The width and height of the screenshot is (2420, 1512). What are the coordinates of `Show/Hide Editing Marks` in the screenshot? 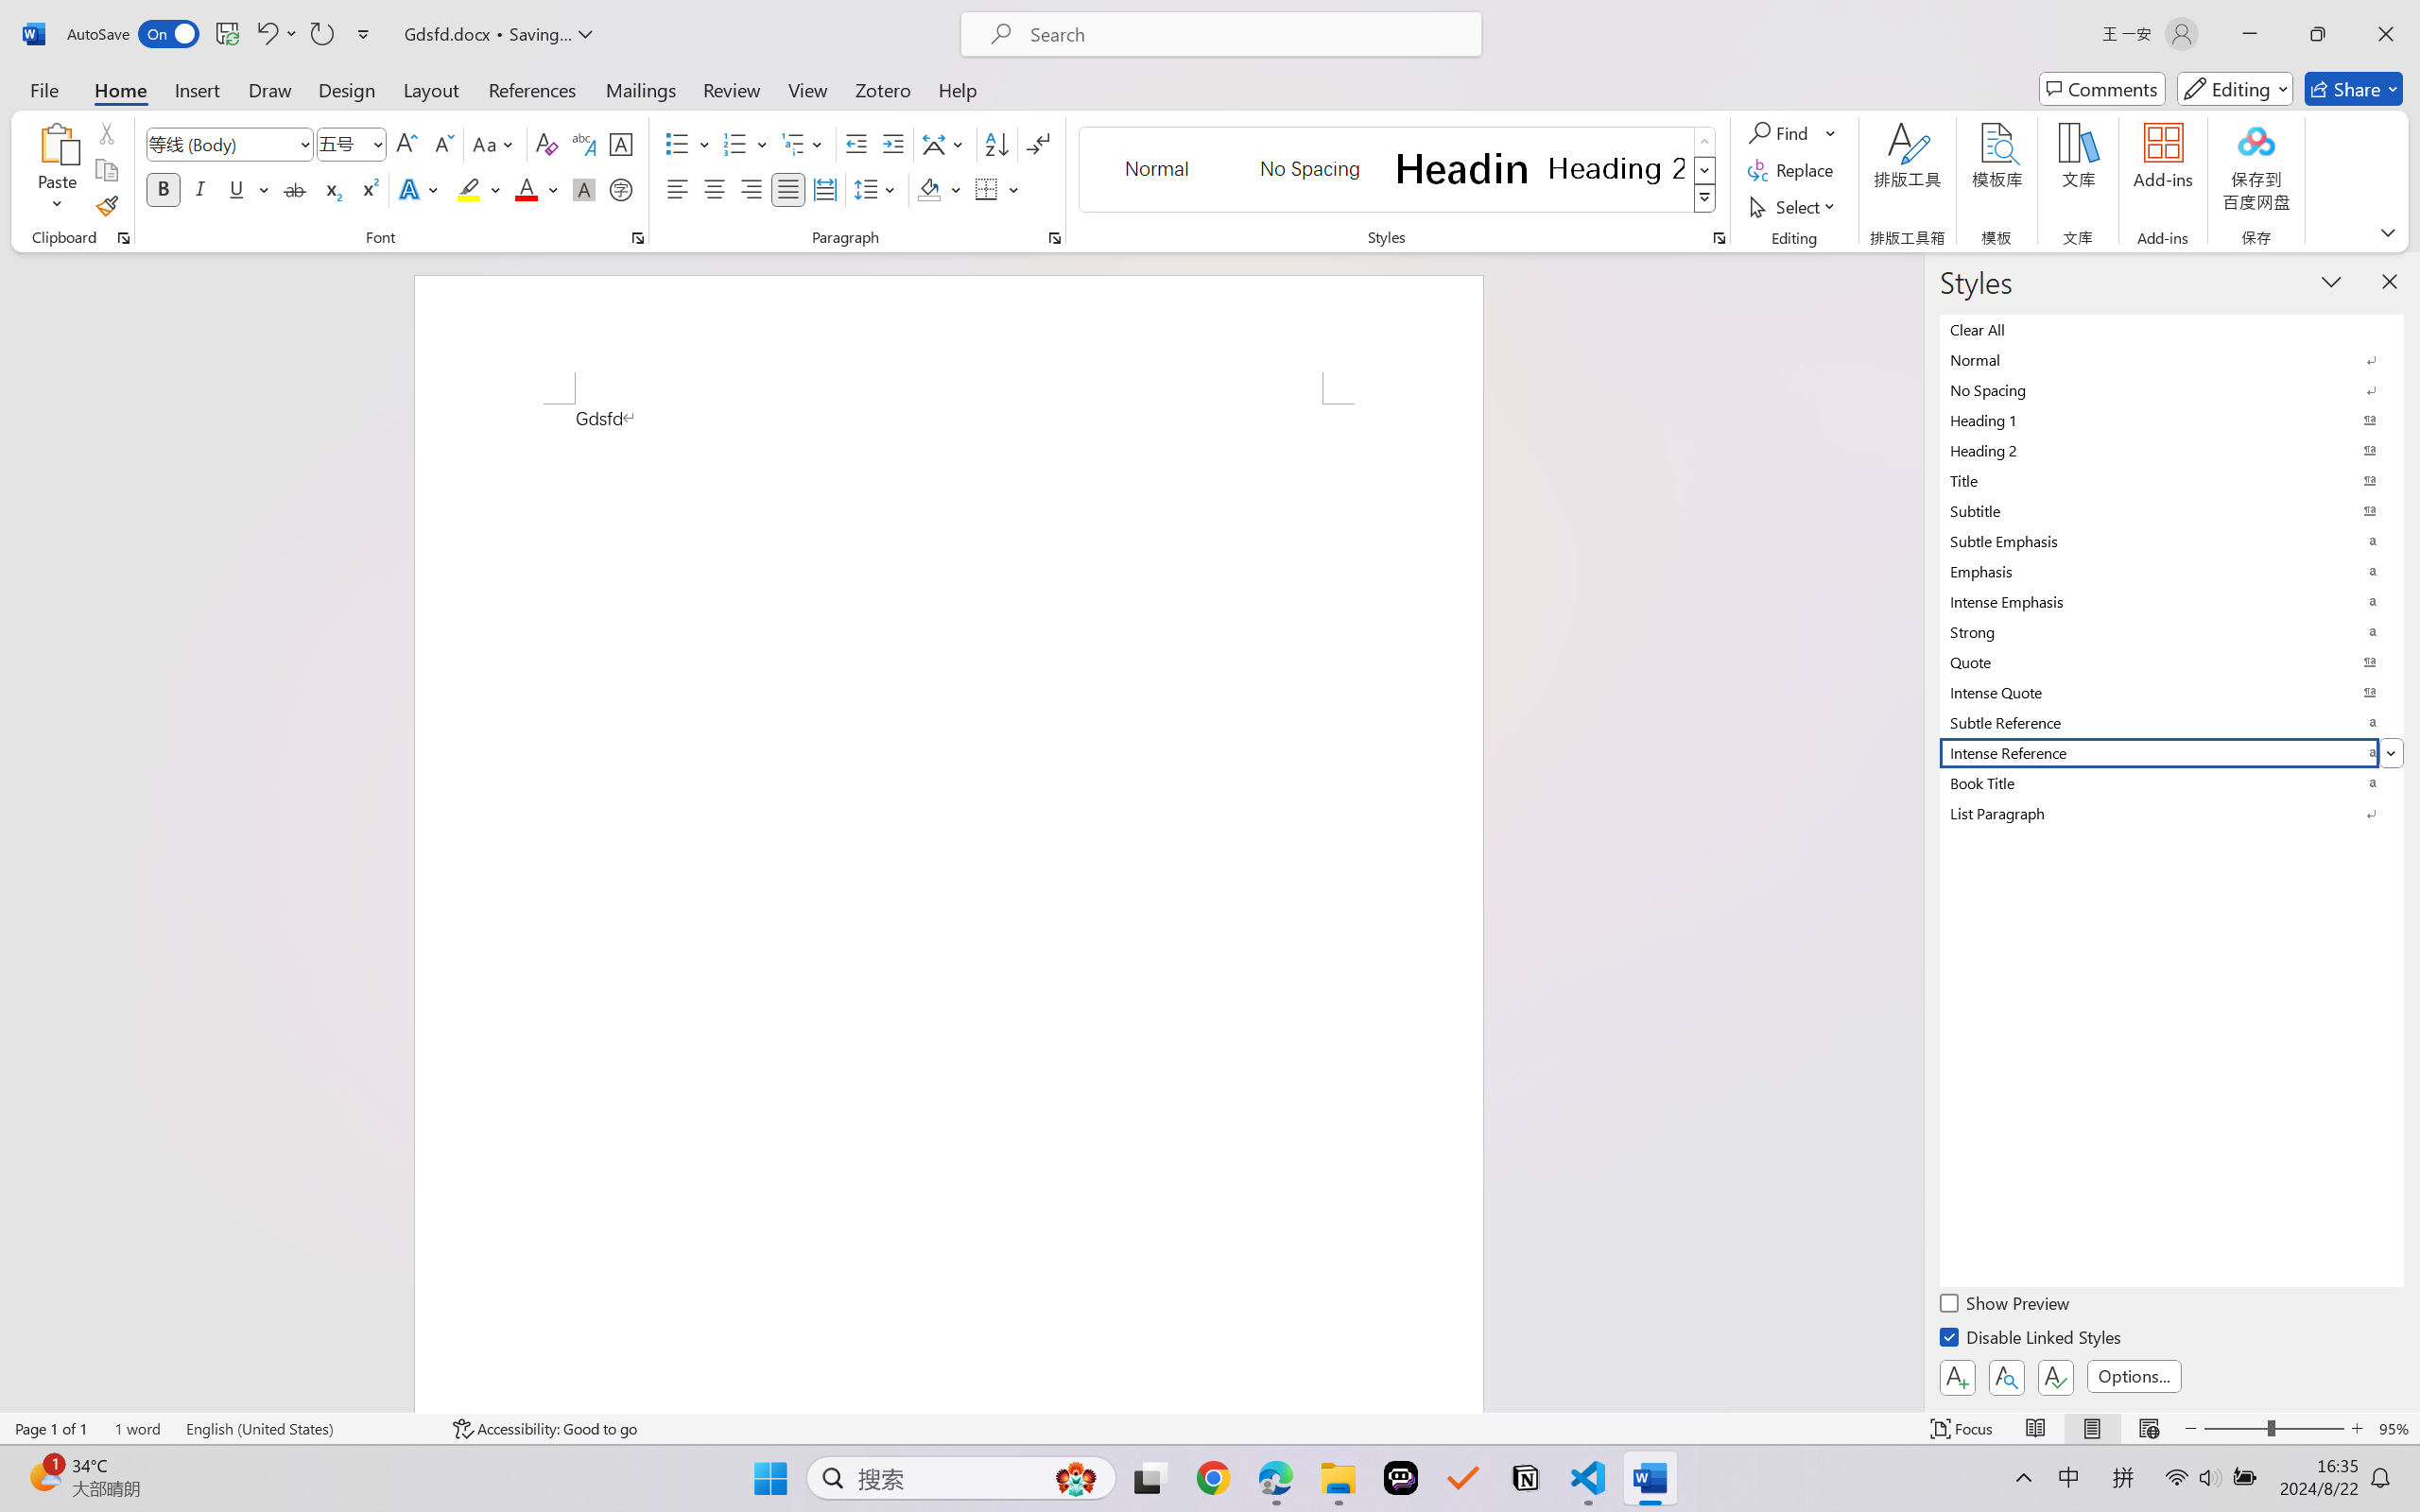 It's located at (1038, 144).